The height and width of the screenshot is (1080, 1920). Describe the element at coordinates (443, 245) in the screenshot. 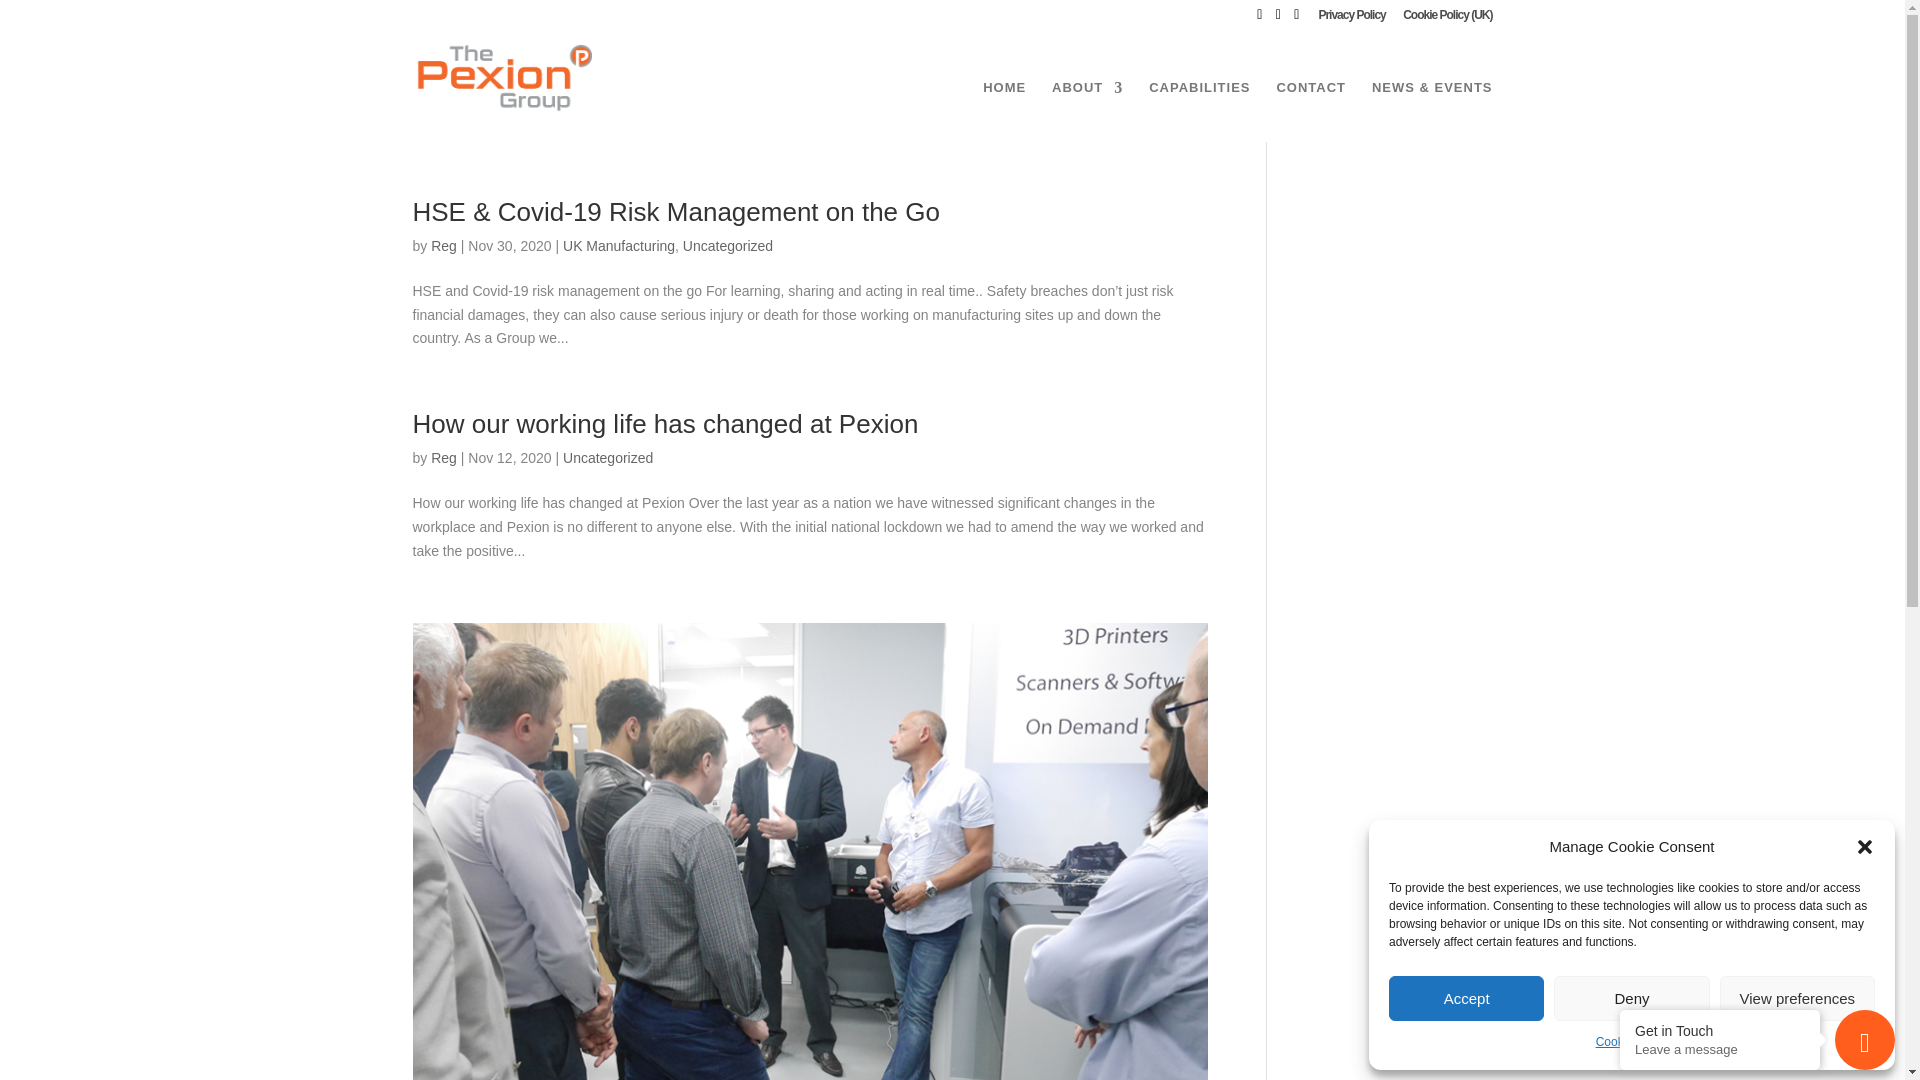

I see `Reg` at that location.